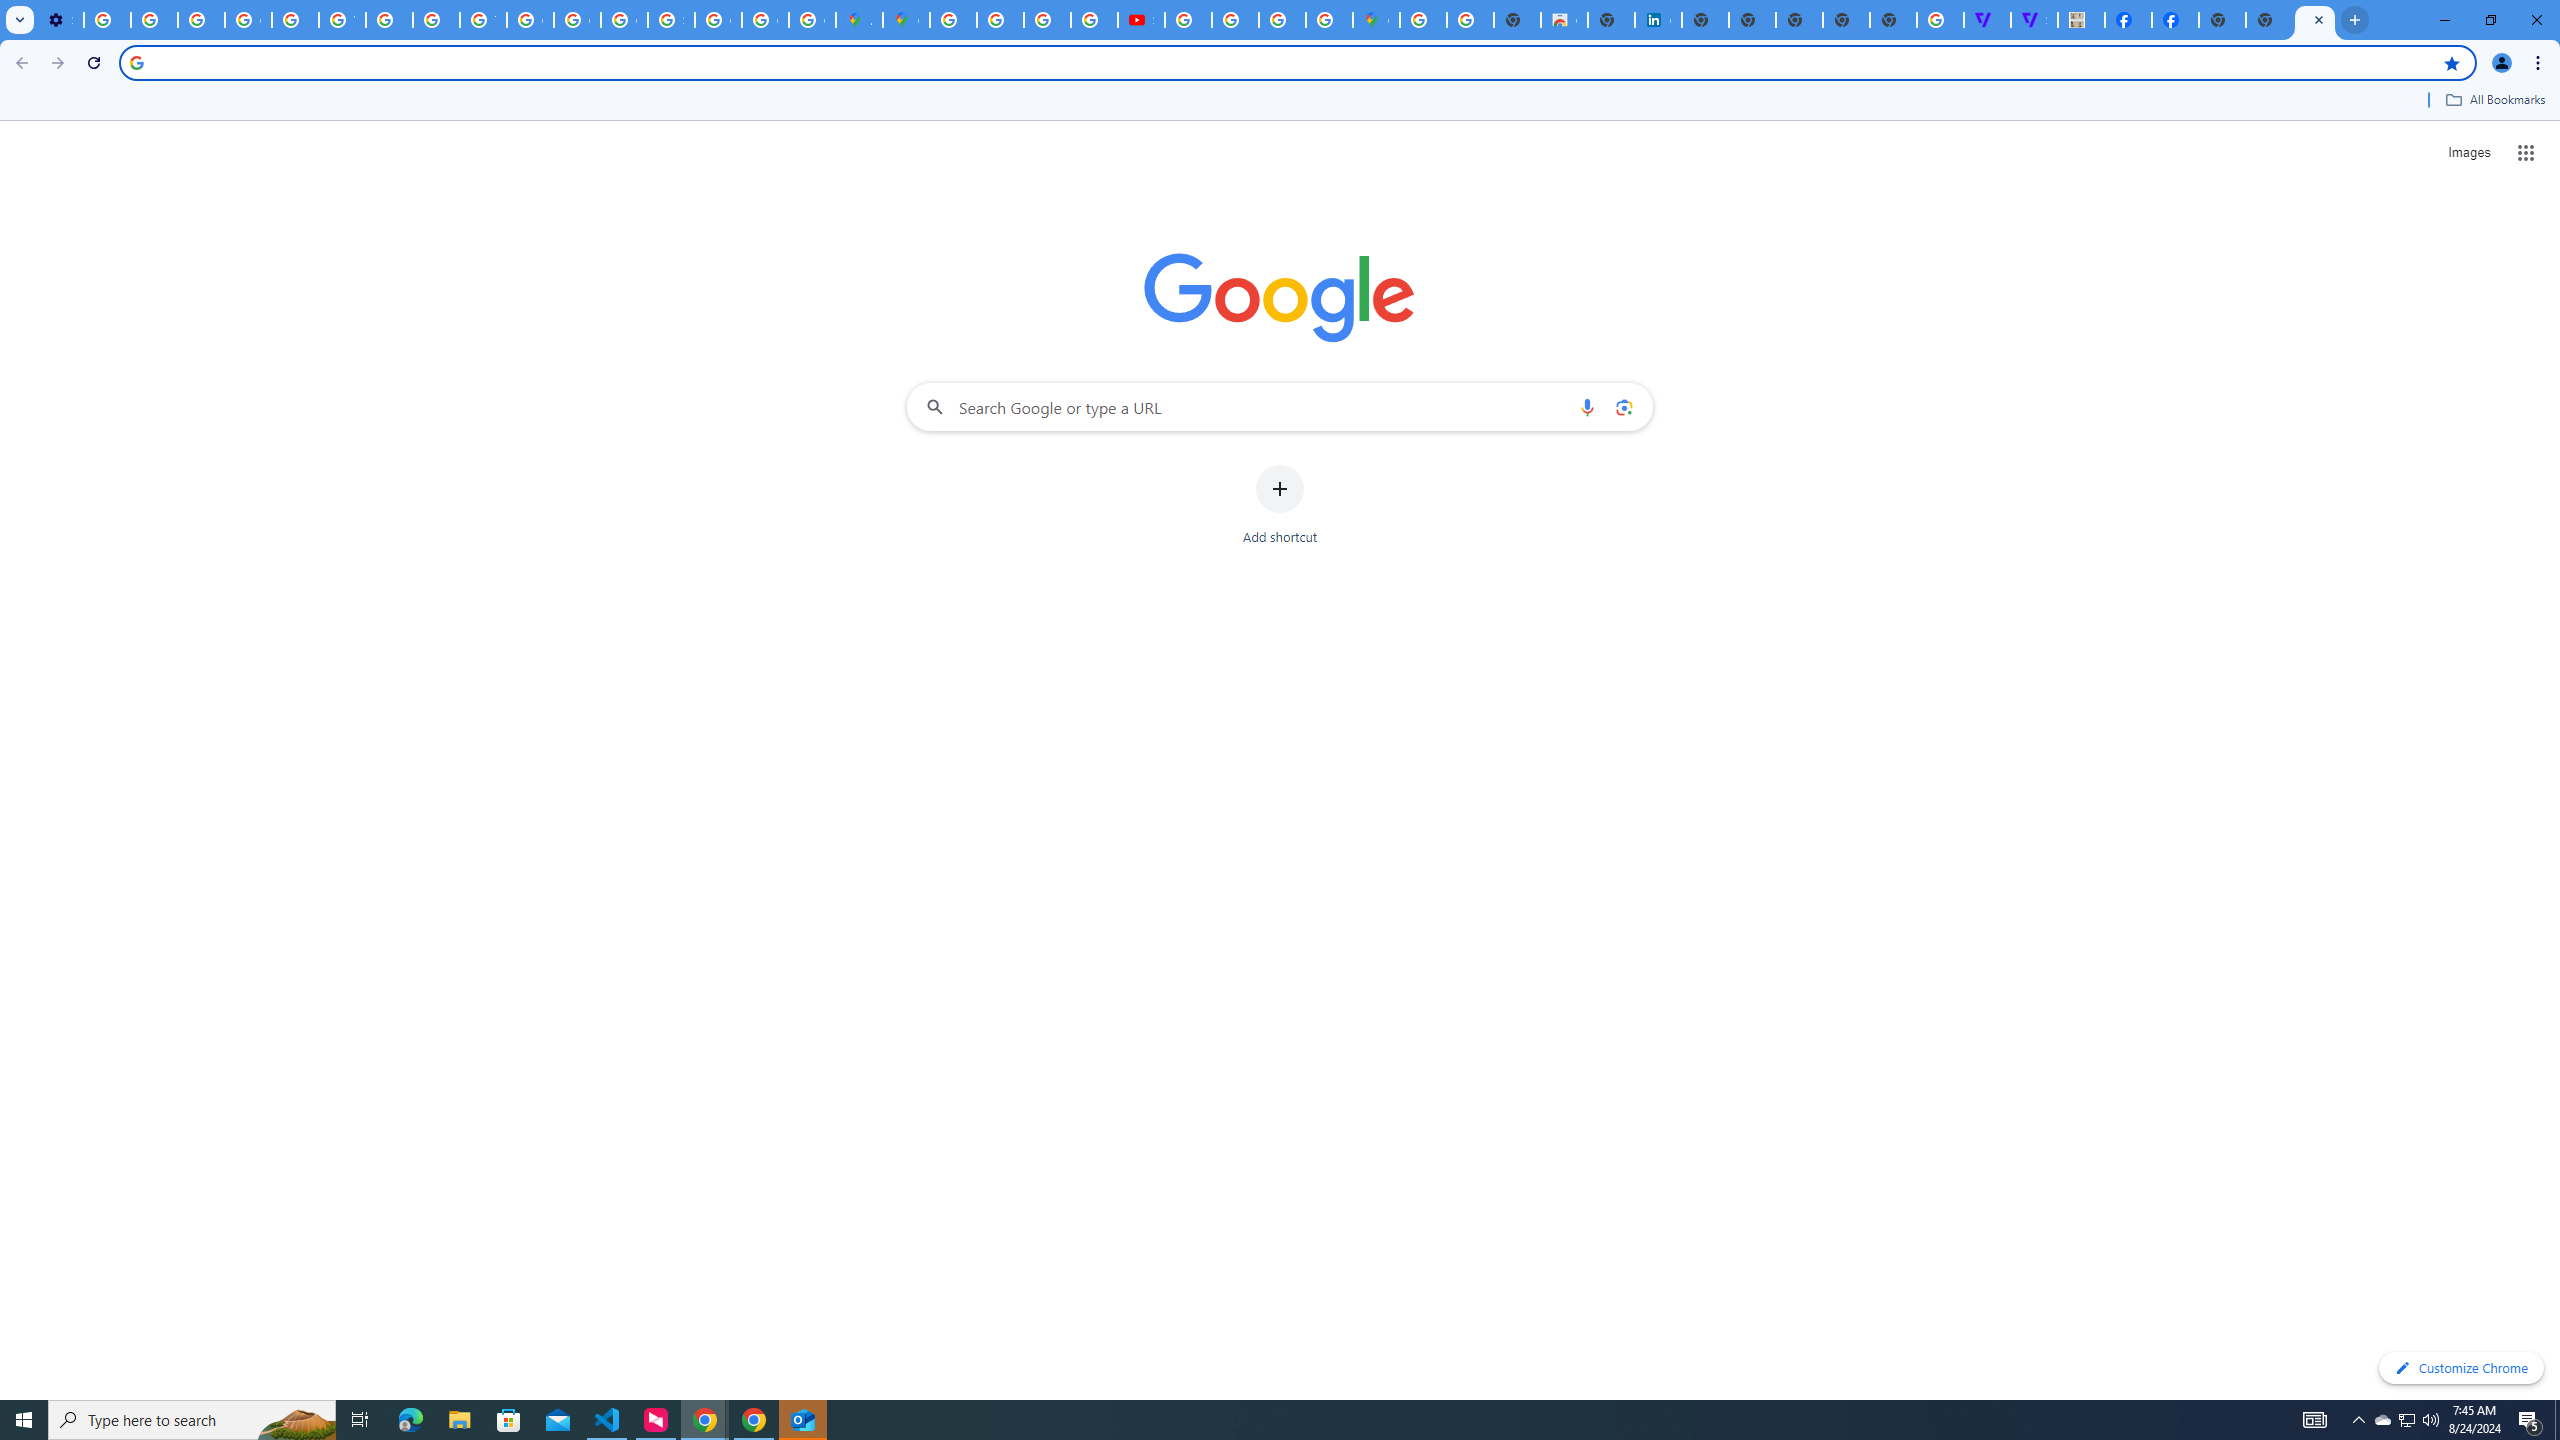 This screenshot has width=2560, height=1440. I want to click on Google Maps, so click(1376, 20).